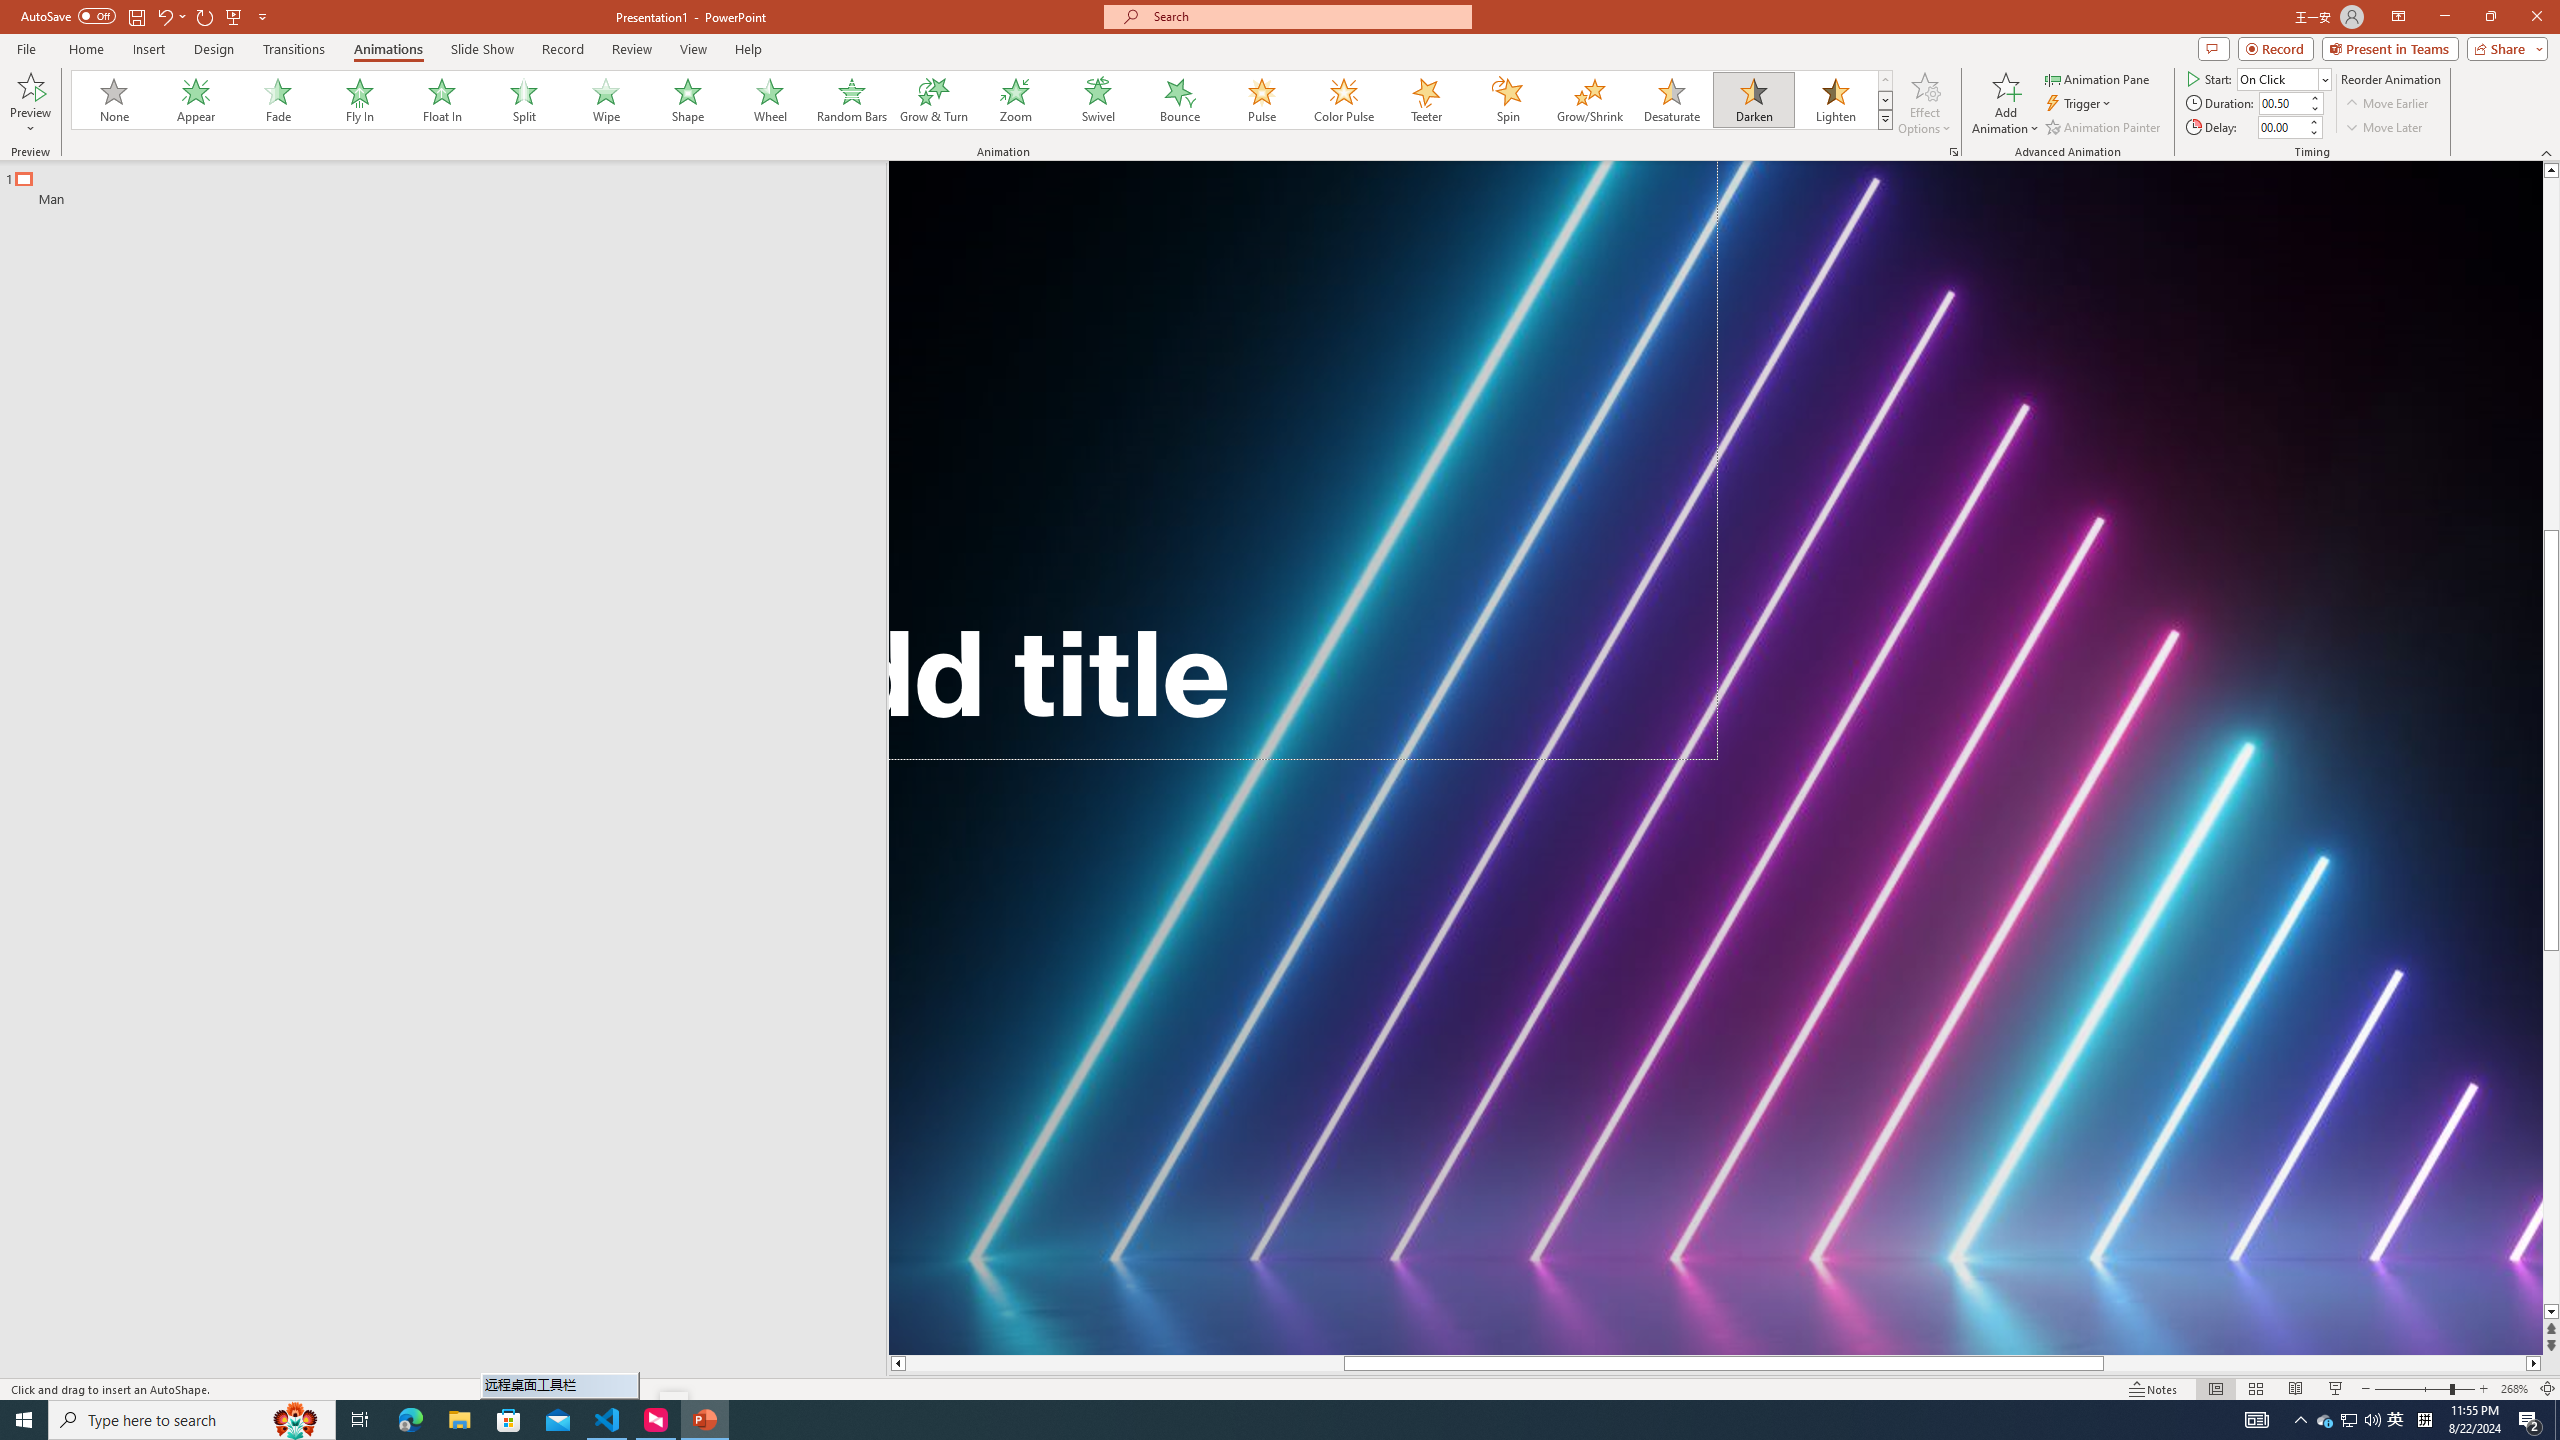 The height and width of the screenshot is (1440, 2560). What do you see at coordinates (279, 100) in the screenshot?
I see `Fade` at bounding box center [279, 100].